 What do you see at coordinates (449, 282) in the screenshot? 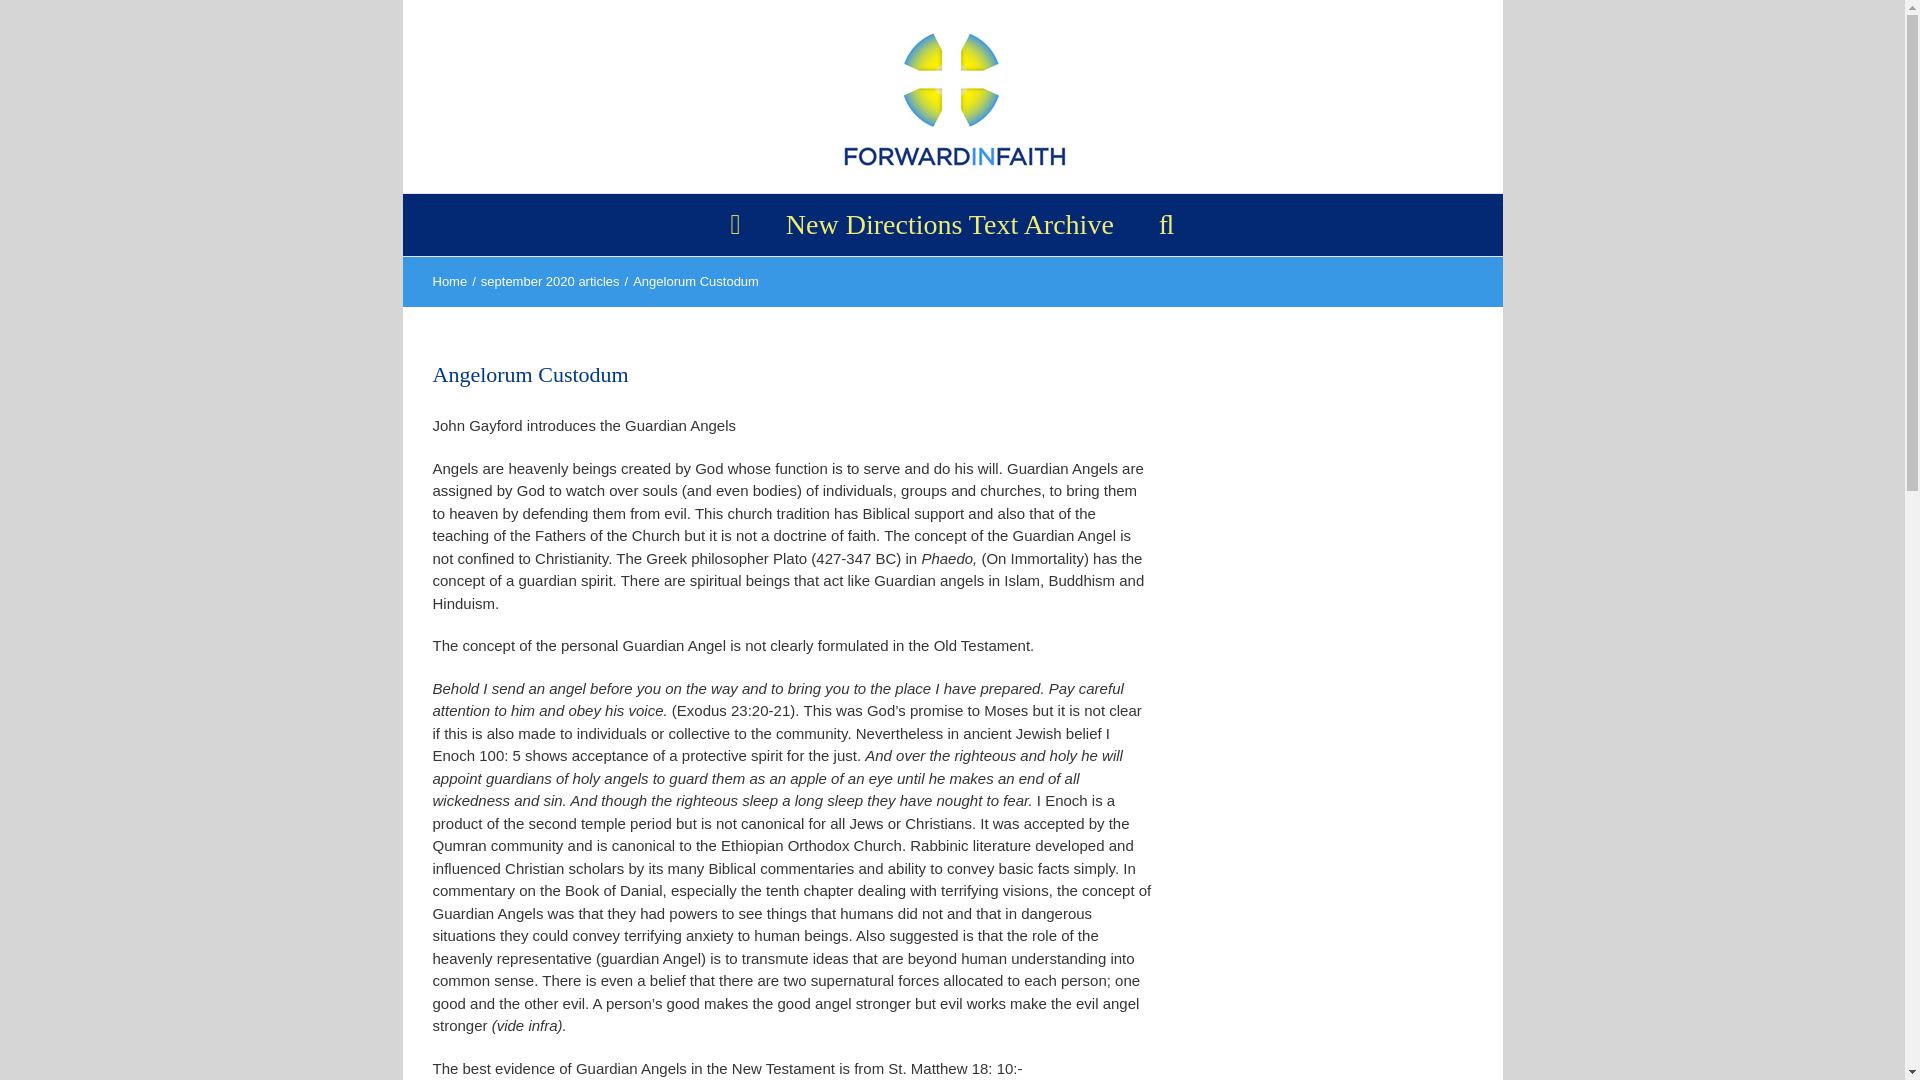
I see `Home` at bounding box center [449, 282].